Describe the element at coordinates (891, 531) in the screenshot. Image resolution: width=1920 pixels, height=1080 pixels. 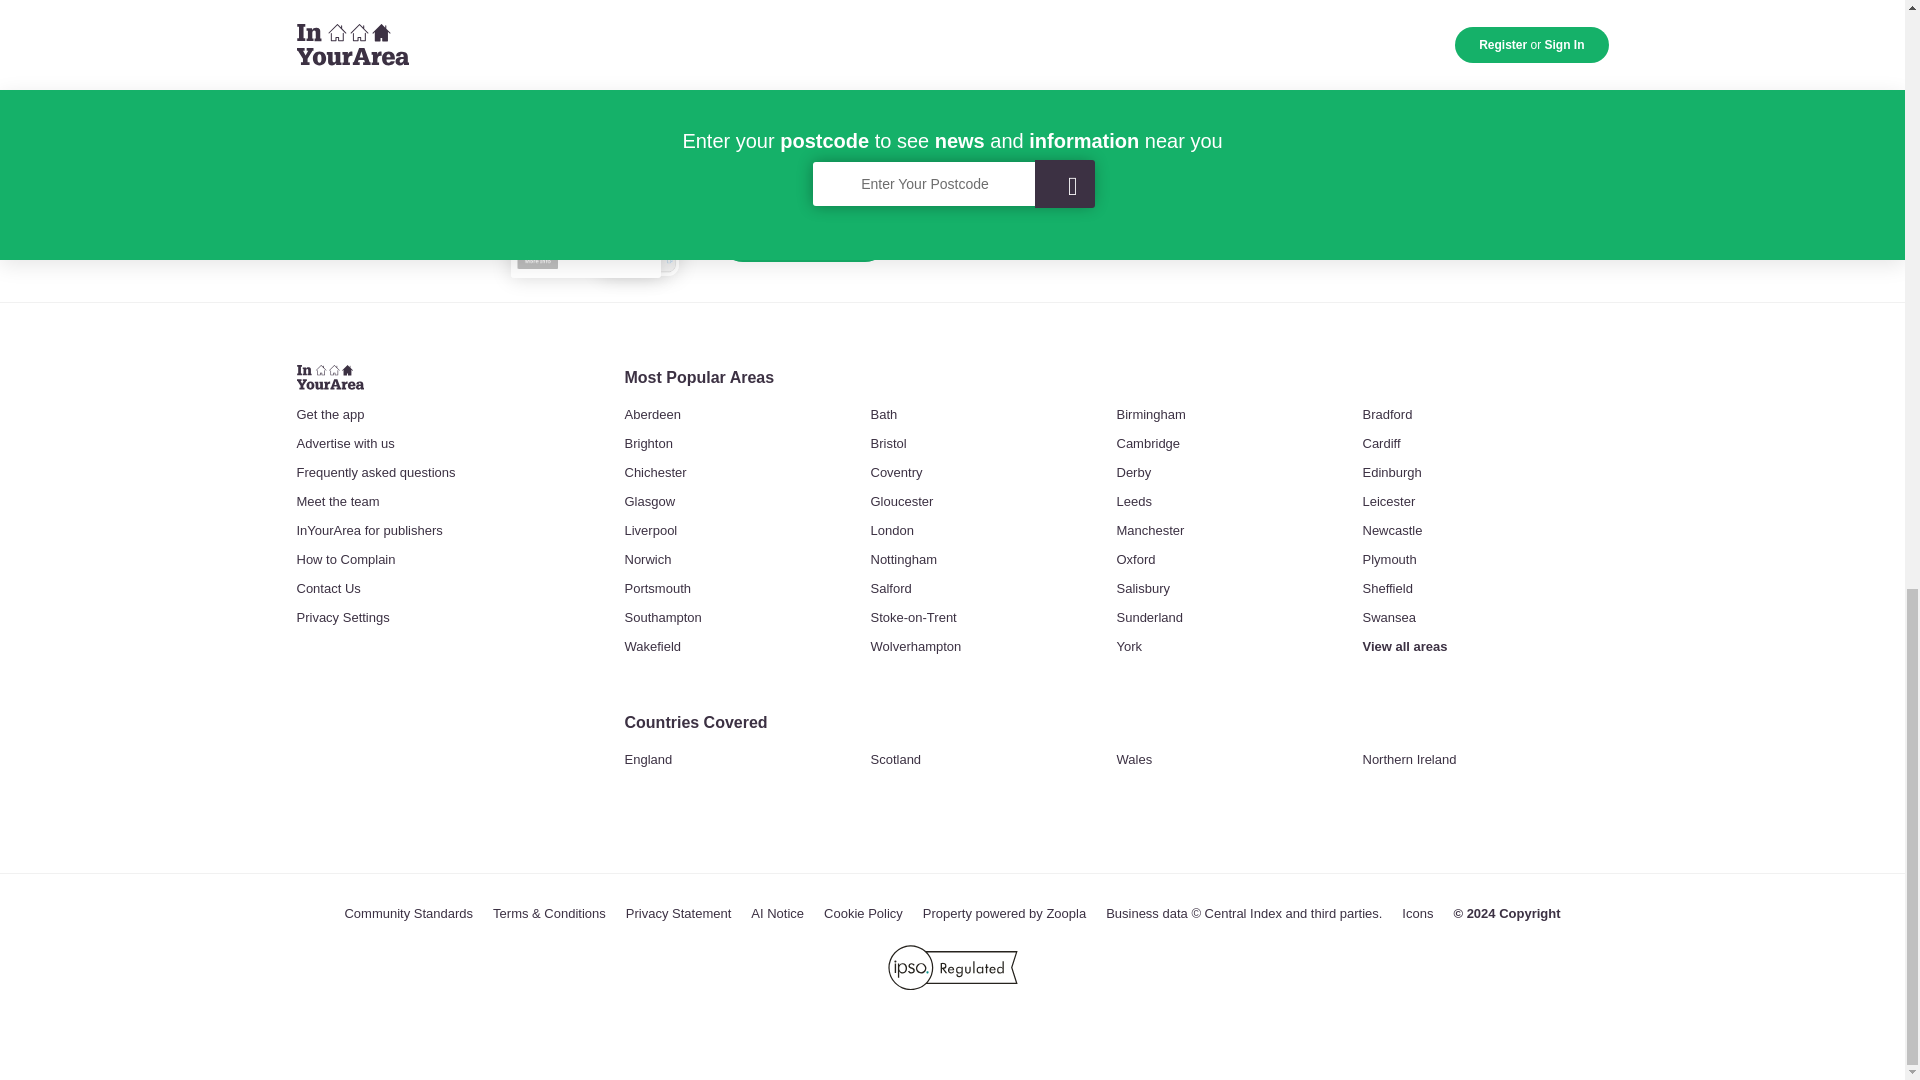
I see `London` at that location.